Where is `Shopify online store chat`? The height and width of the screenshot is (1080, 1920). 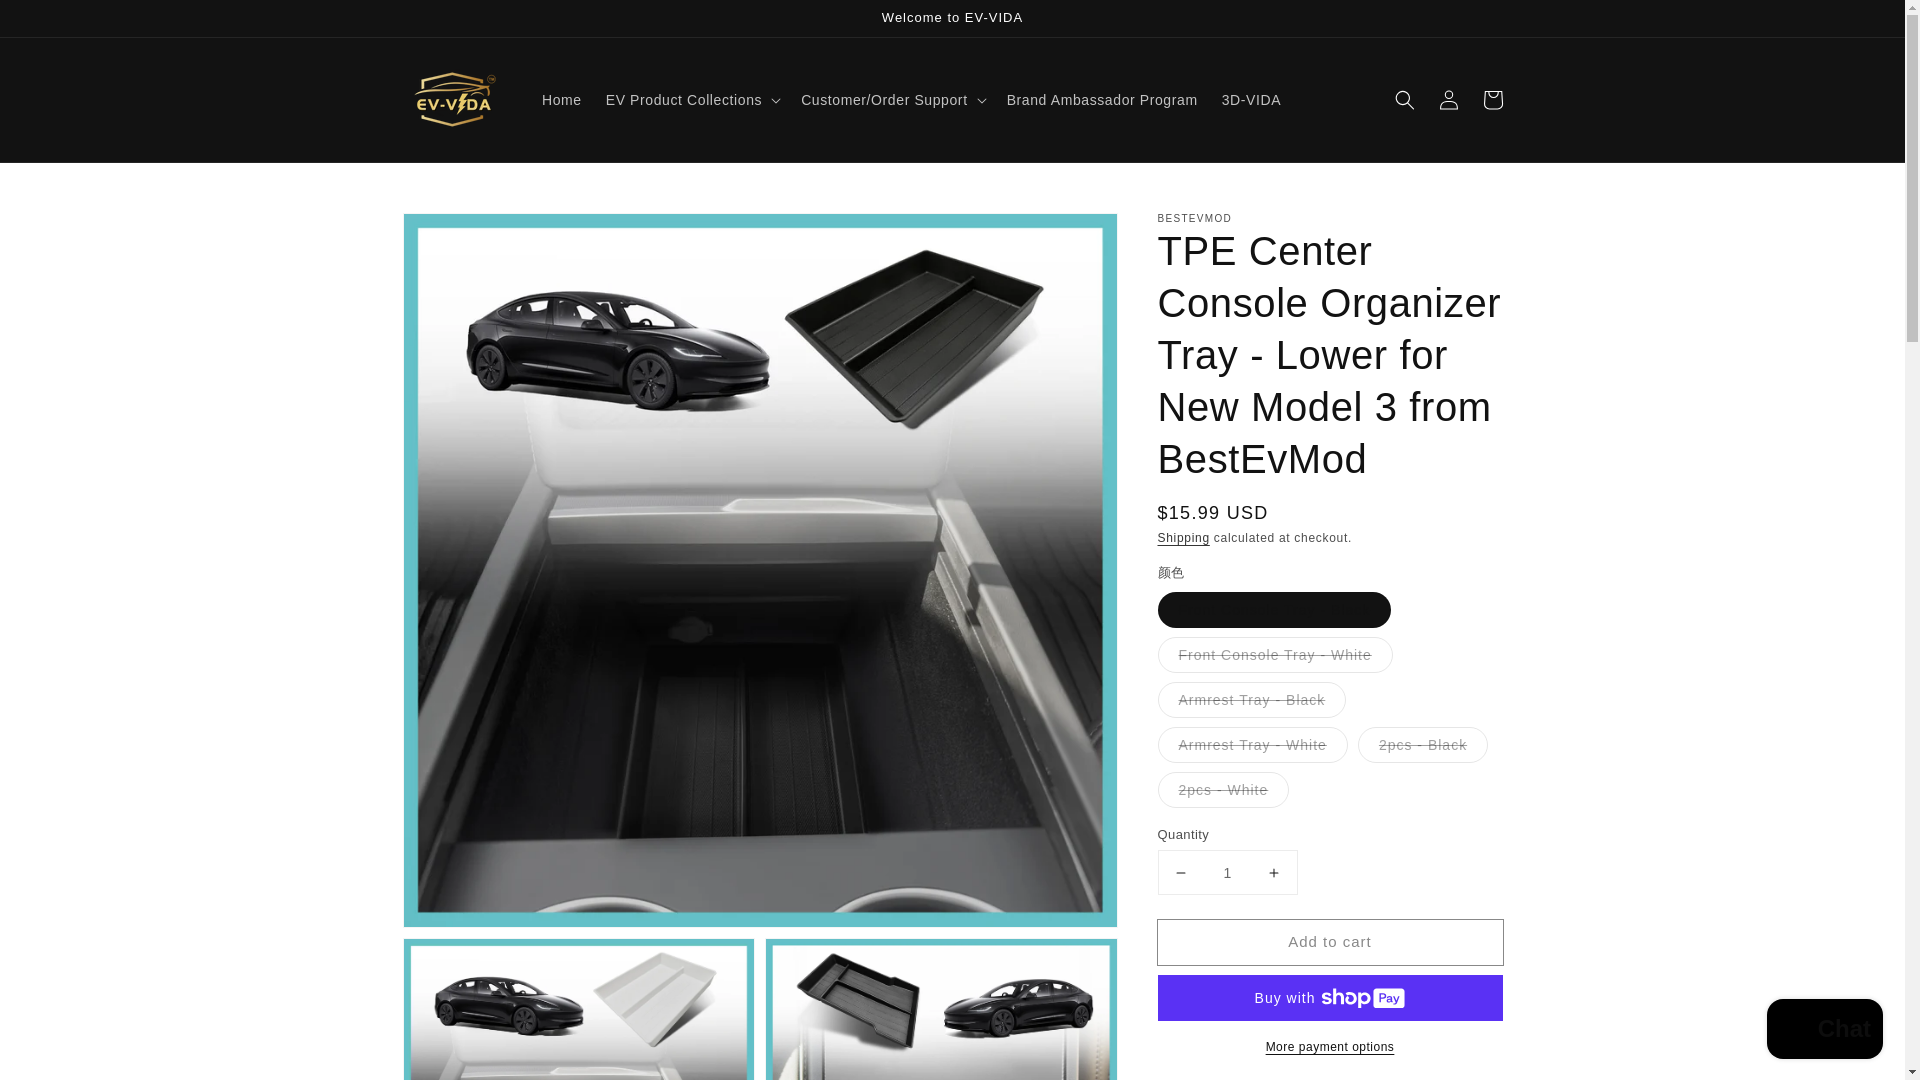
Shopify online store chat is located at coordinates (1824, 1031).